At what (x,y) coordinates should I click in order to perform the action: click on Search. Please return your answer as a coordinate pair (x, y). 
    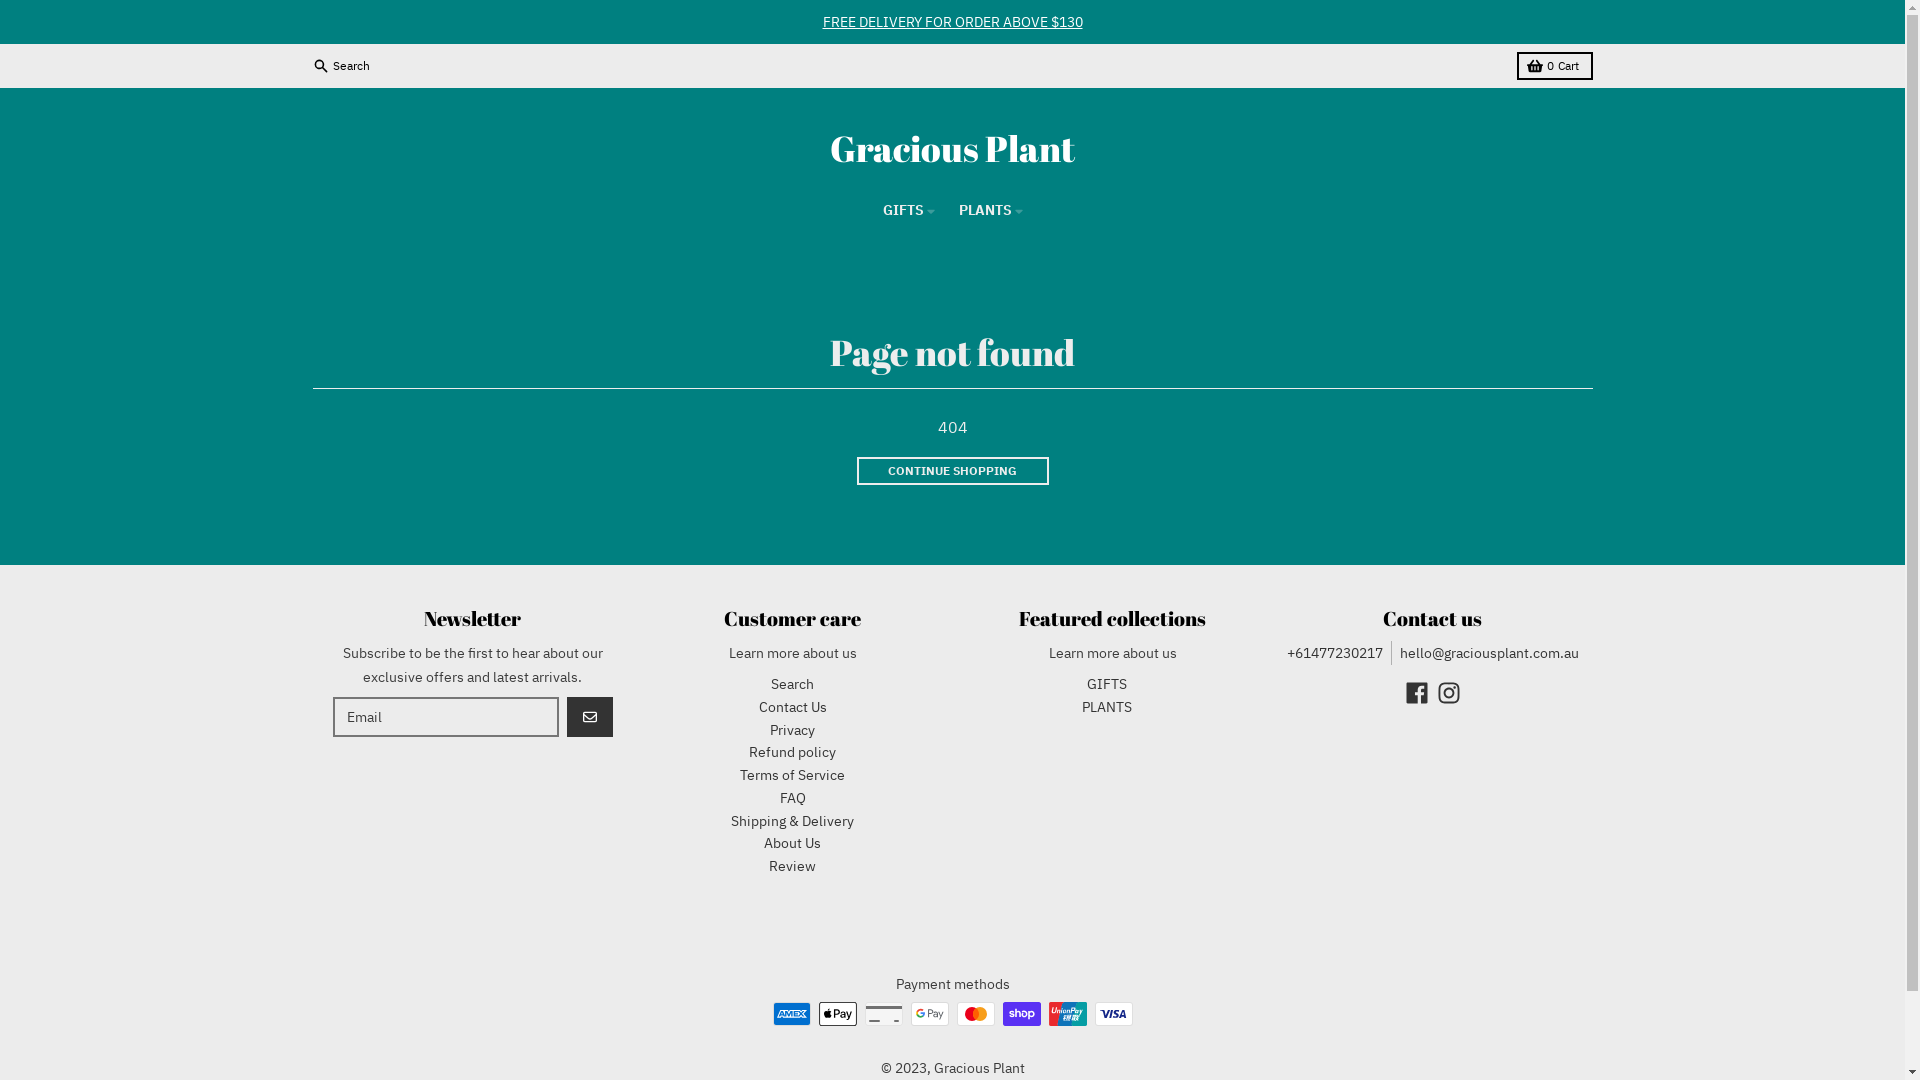
    Looking at the image, I should click on (792, 684).